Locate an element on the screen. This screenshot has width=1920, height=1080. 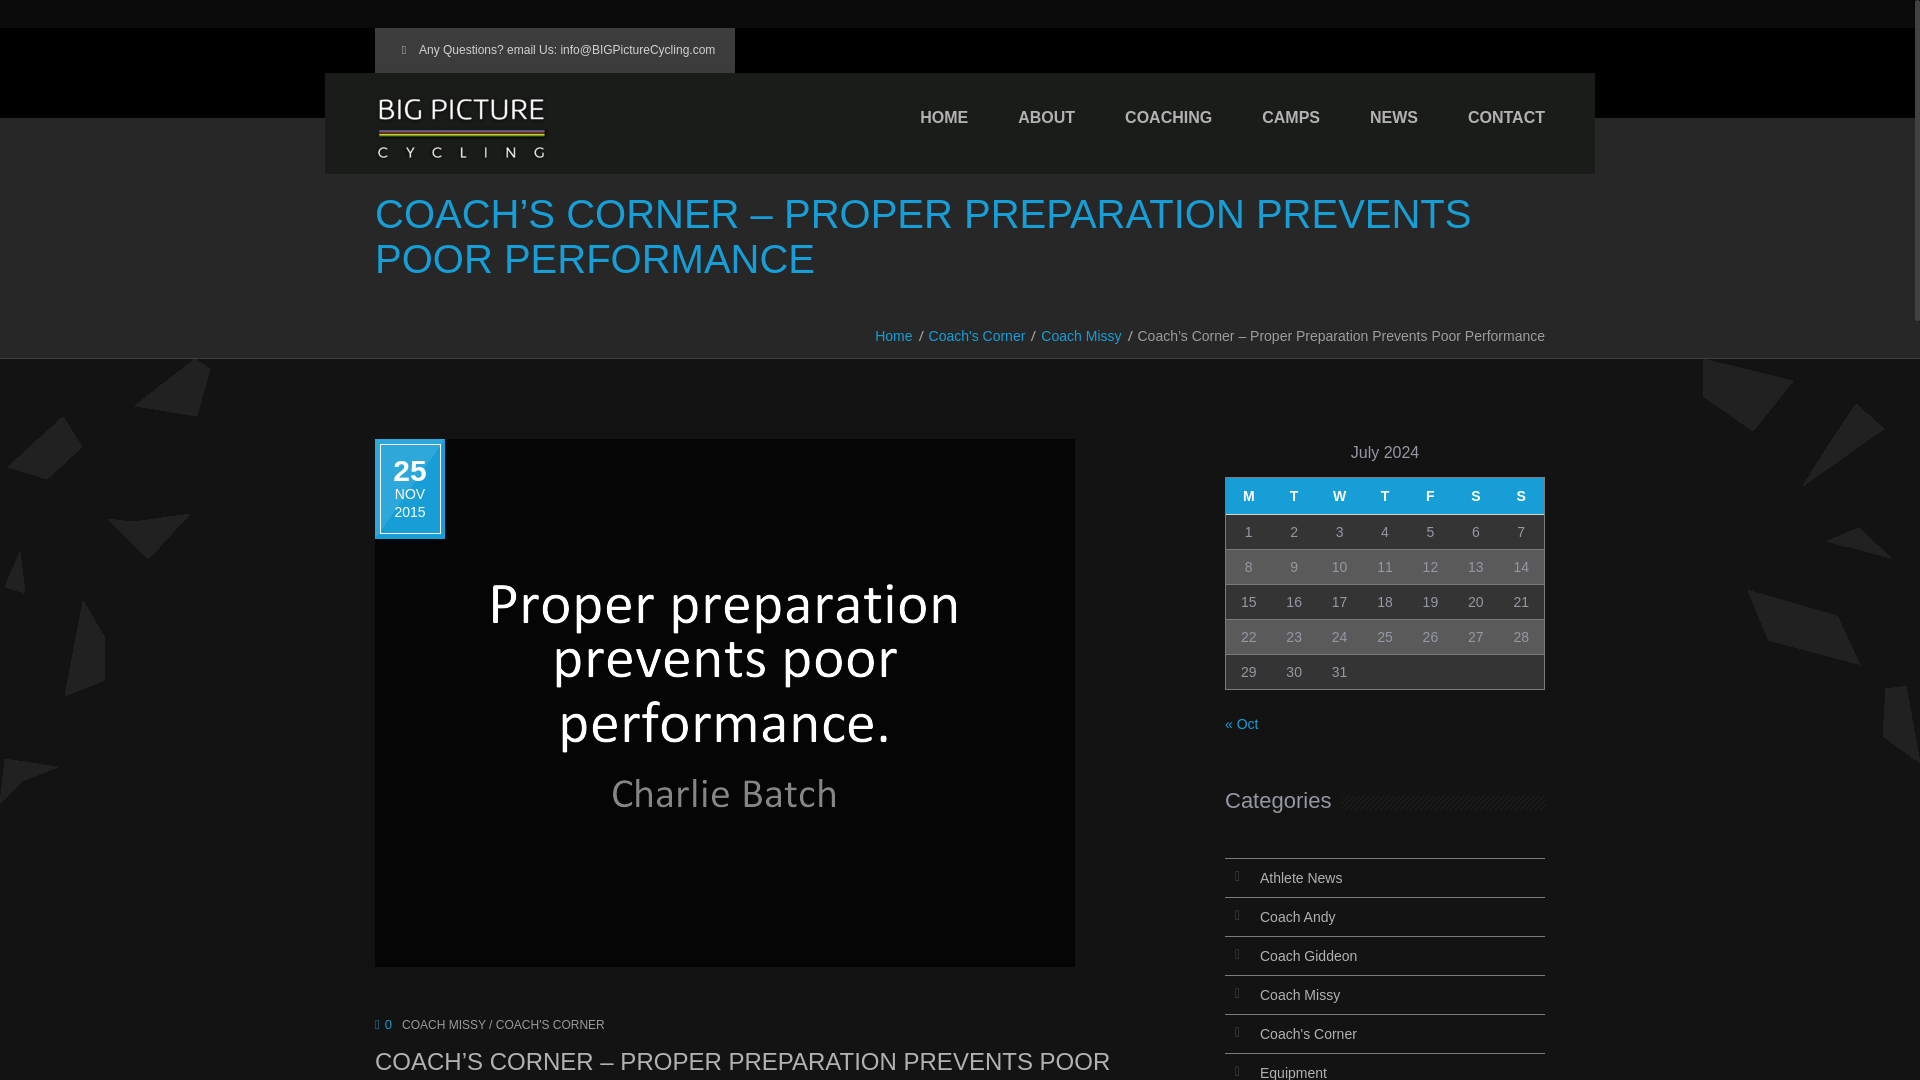
COACH'S CORNER is located at coordinates (550, 1025).